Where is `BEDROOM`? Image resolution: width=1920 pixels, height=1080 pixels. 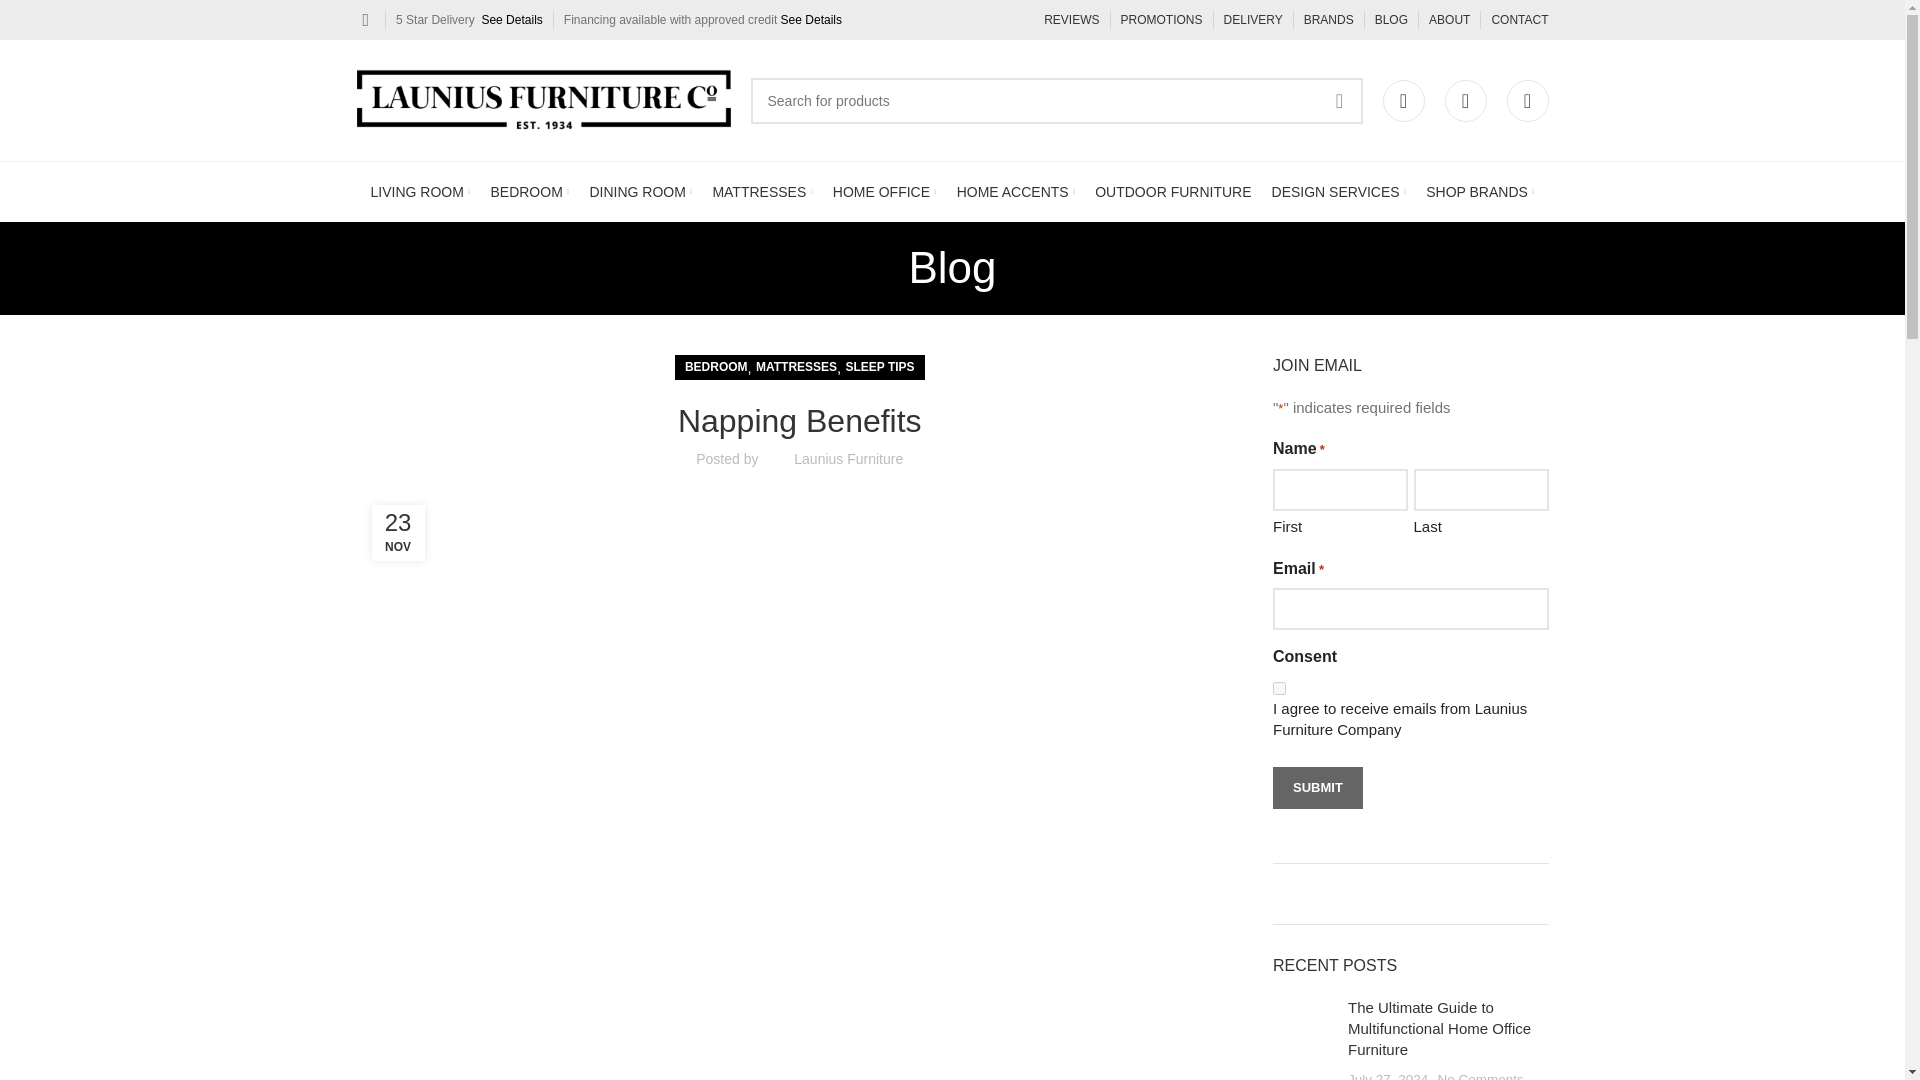 BEDROOM is located at coordinates (528, 191).